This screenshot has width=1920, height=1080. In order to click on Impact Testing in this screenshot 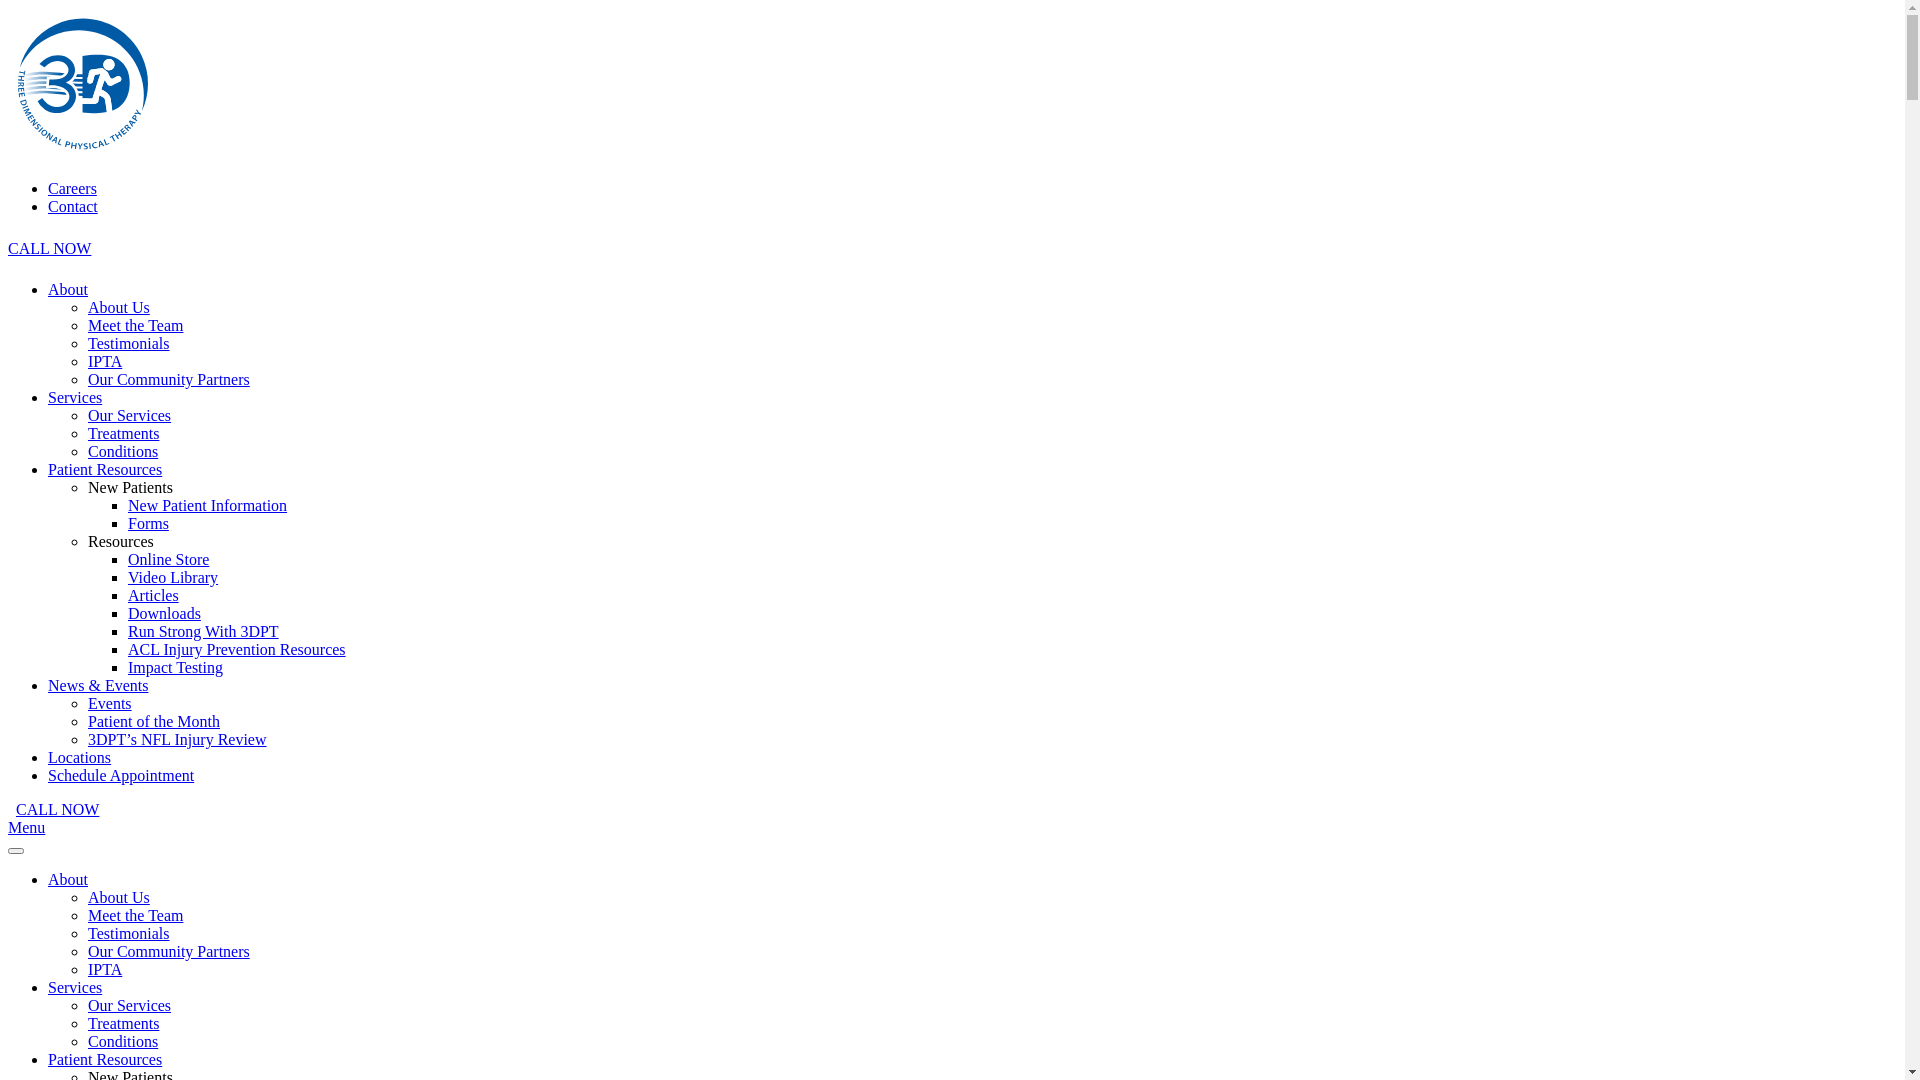, I will do `click(176, 668)`.